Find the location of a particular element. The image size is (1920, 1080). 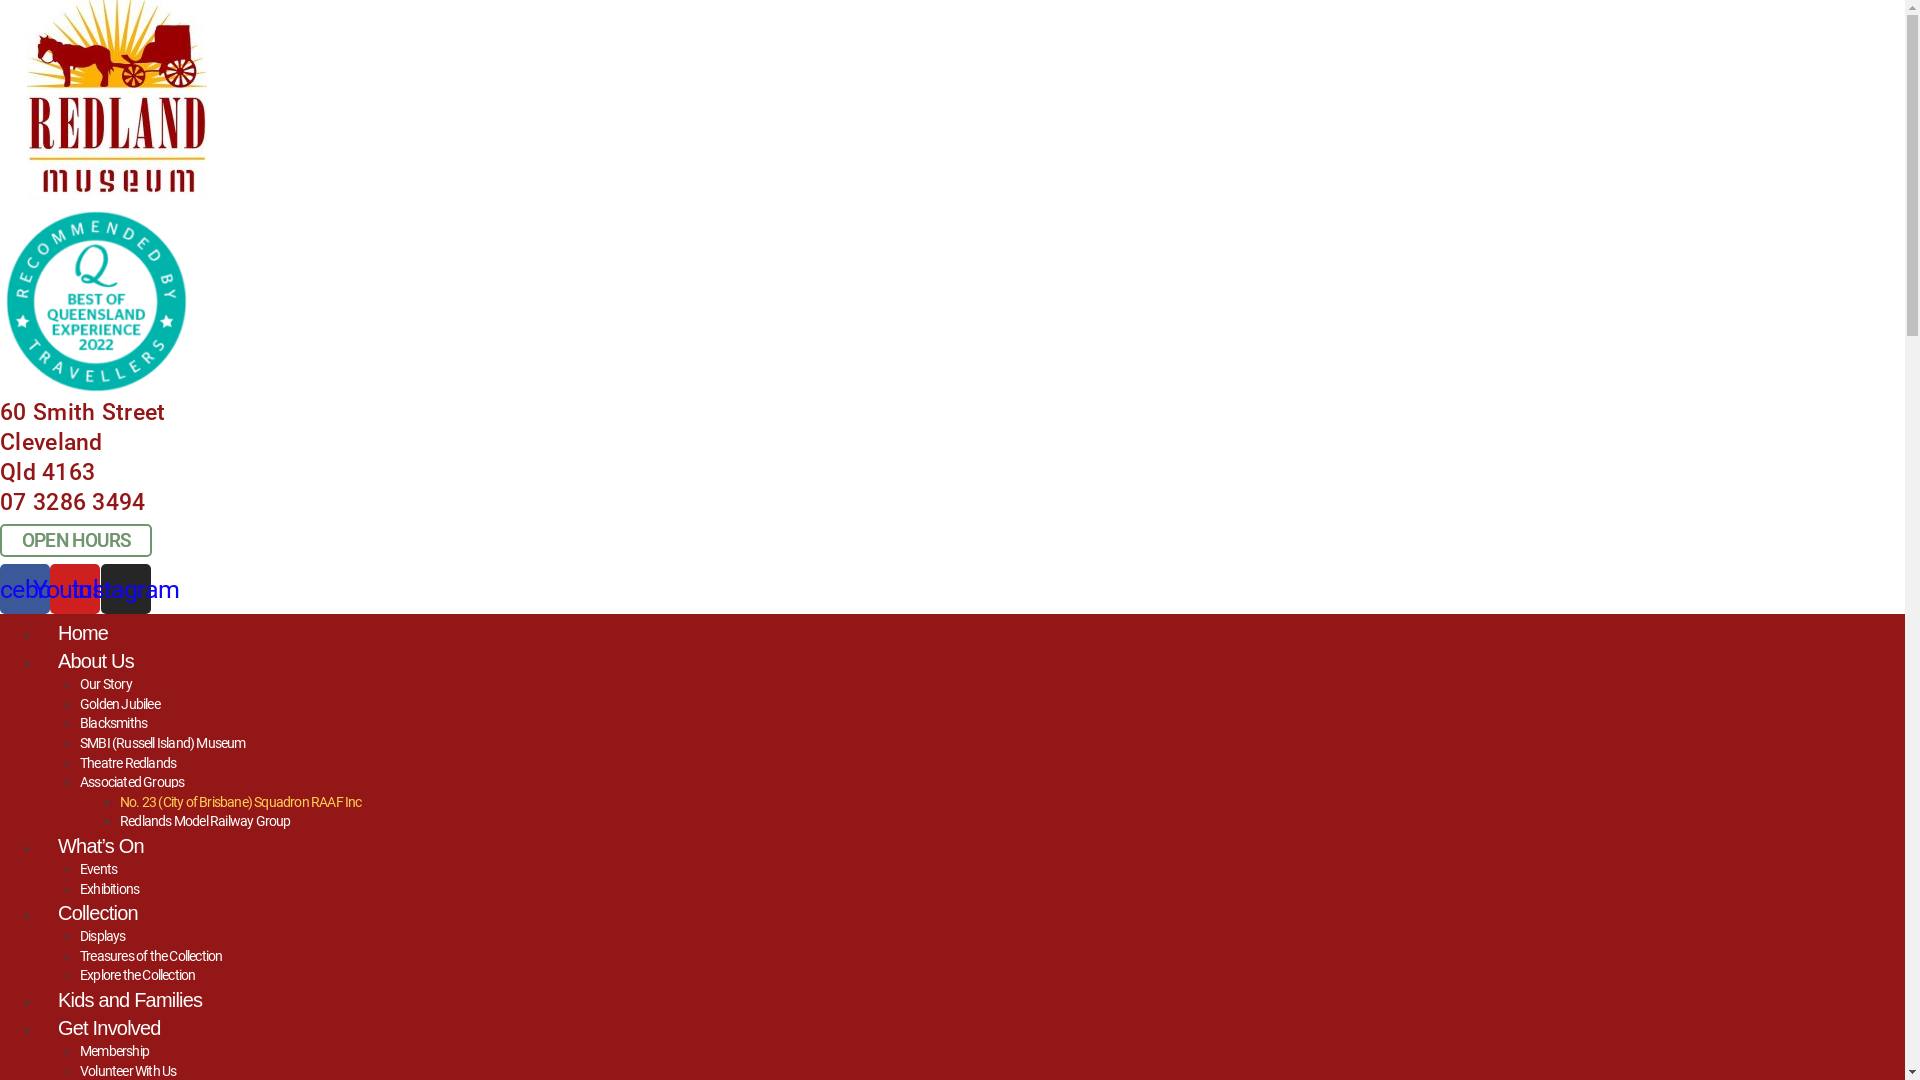

Displays is located at coordinates (103, 936).